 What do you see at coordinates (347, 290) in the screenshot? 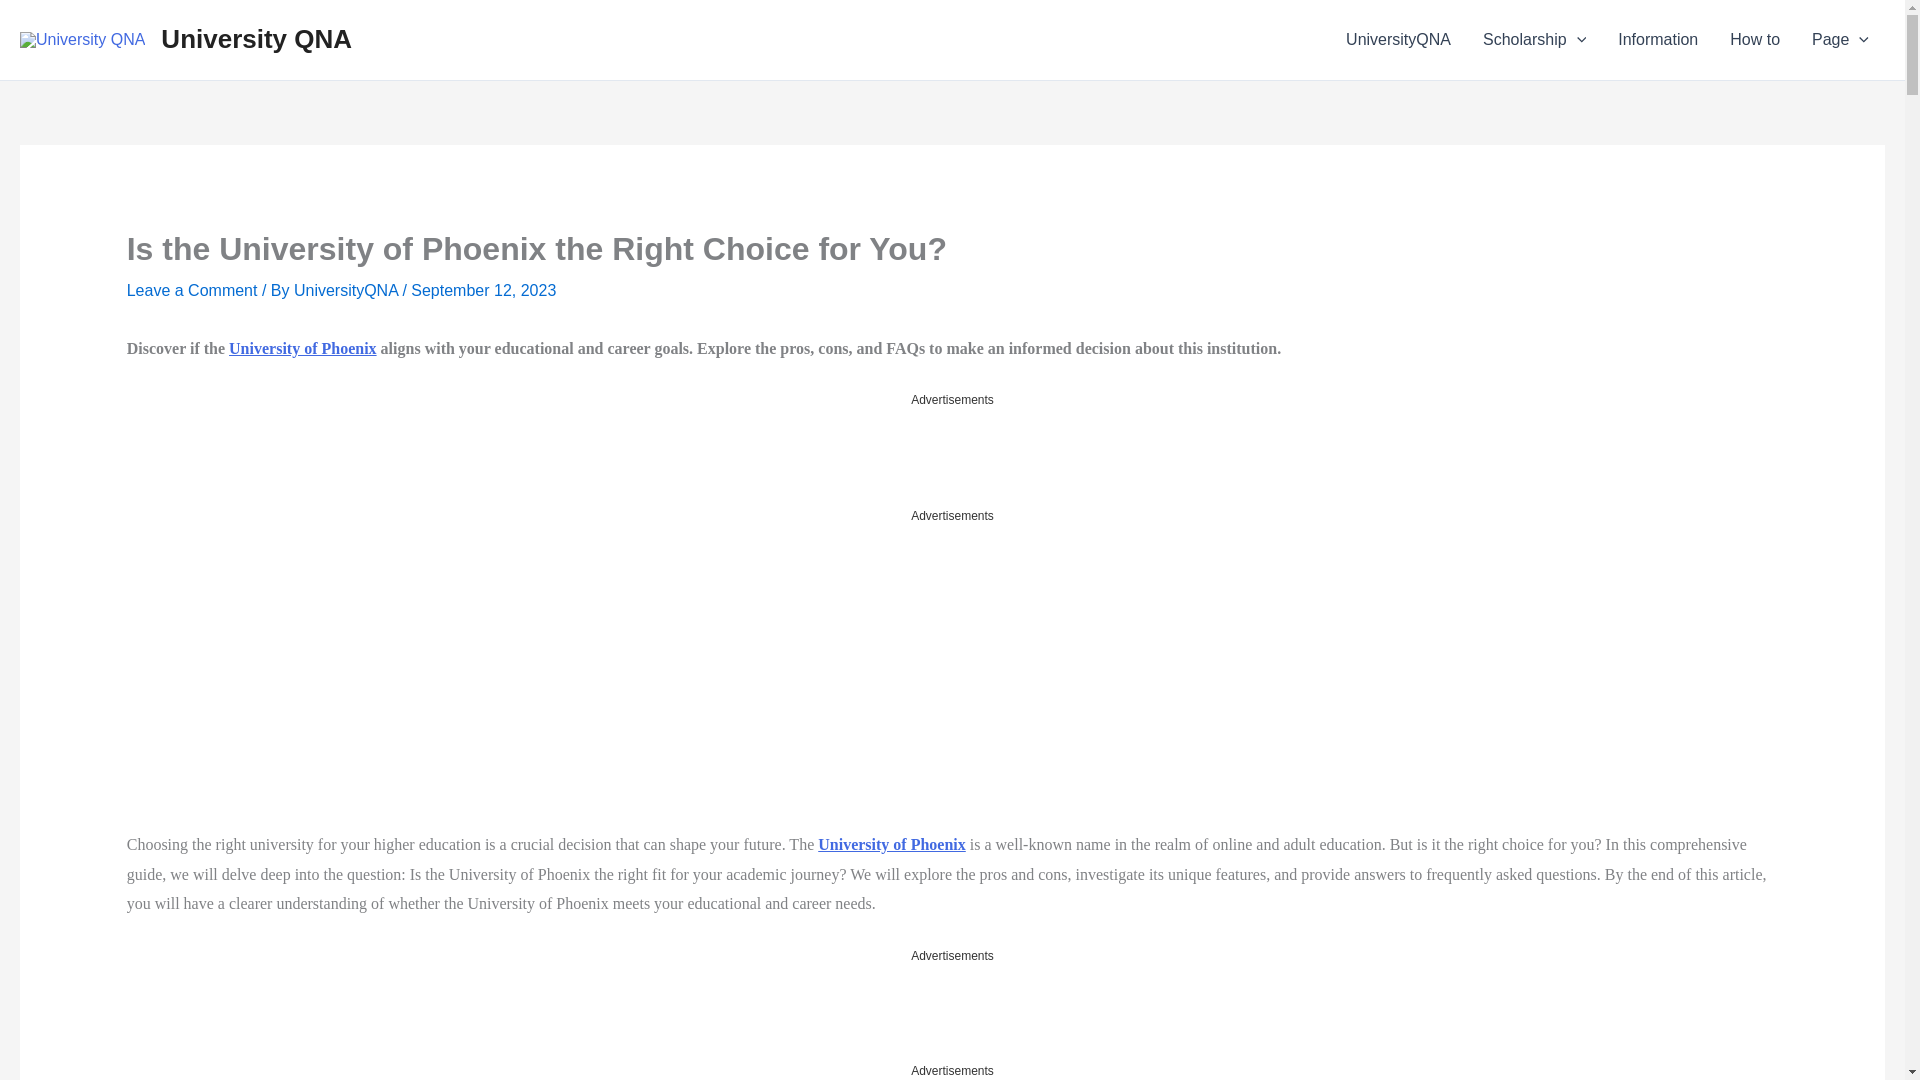
I see `View all posts by UniversityQNA` at bounding box center [347, 290].